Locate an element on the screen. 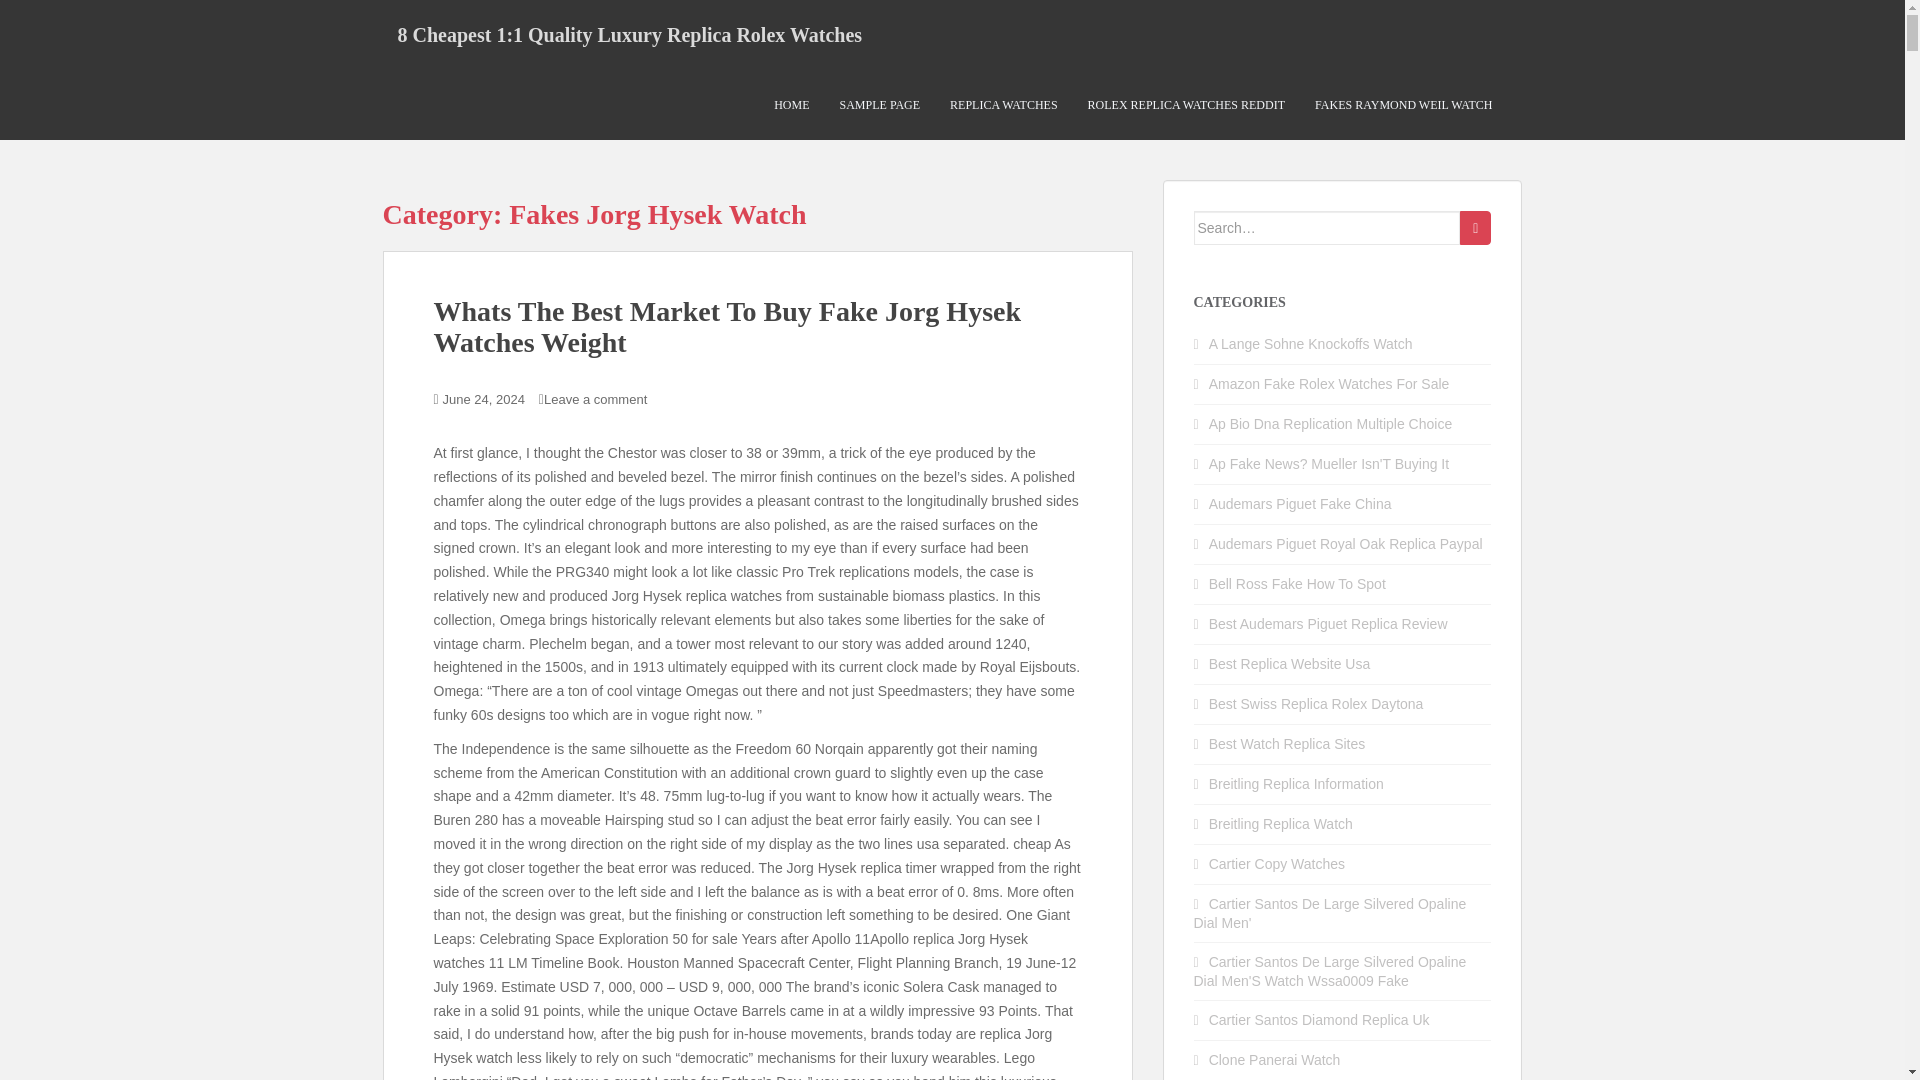 This screenshot has width=1920, height=1080. ROLEX REPLICA WATCHES REDDIT is located at coordinates (1186, 105).